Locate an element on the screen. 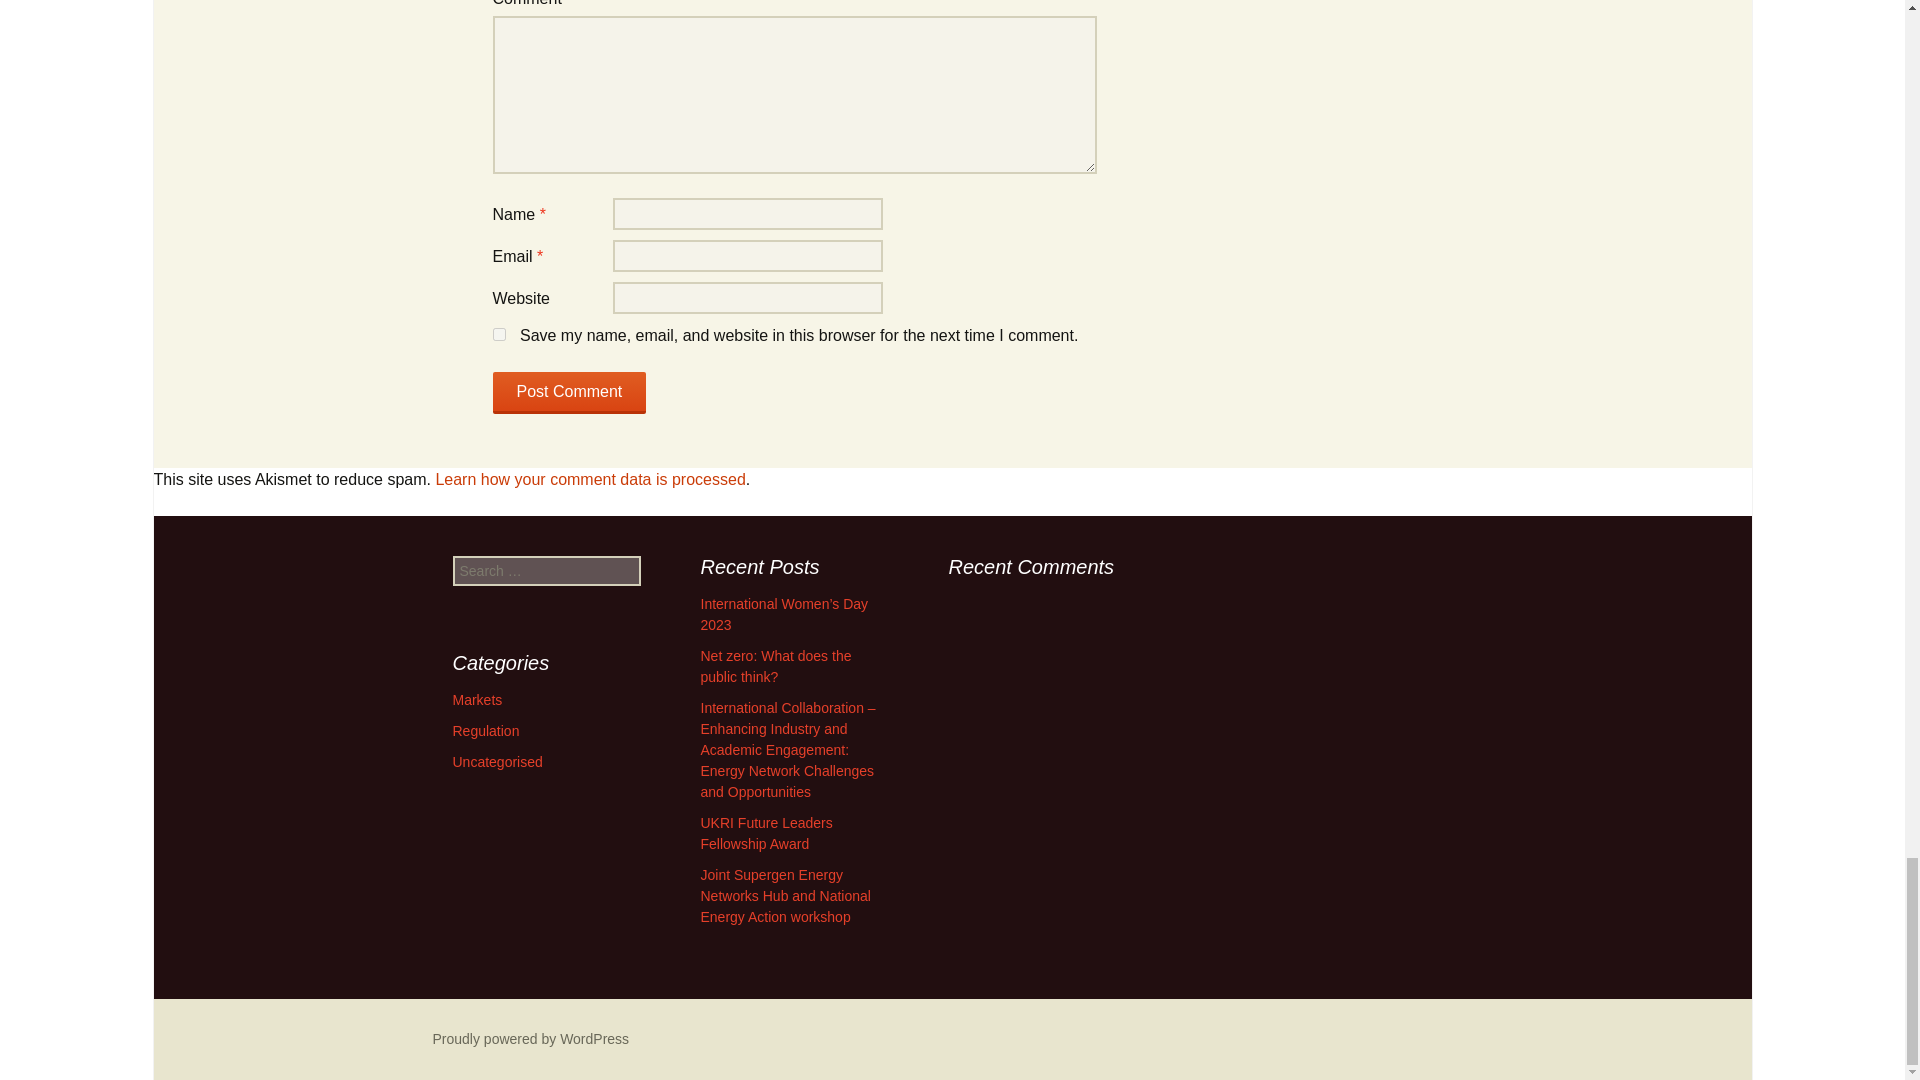 The width and height of the screenshot is (1920, 1080). Net zero: What does the public think? is located at coordinates (775, 666).